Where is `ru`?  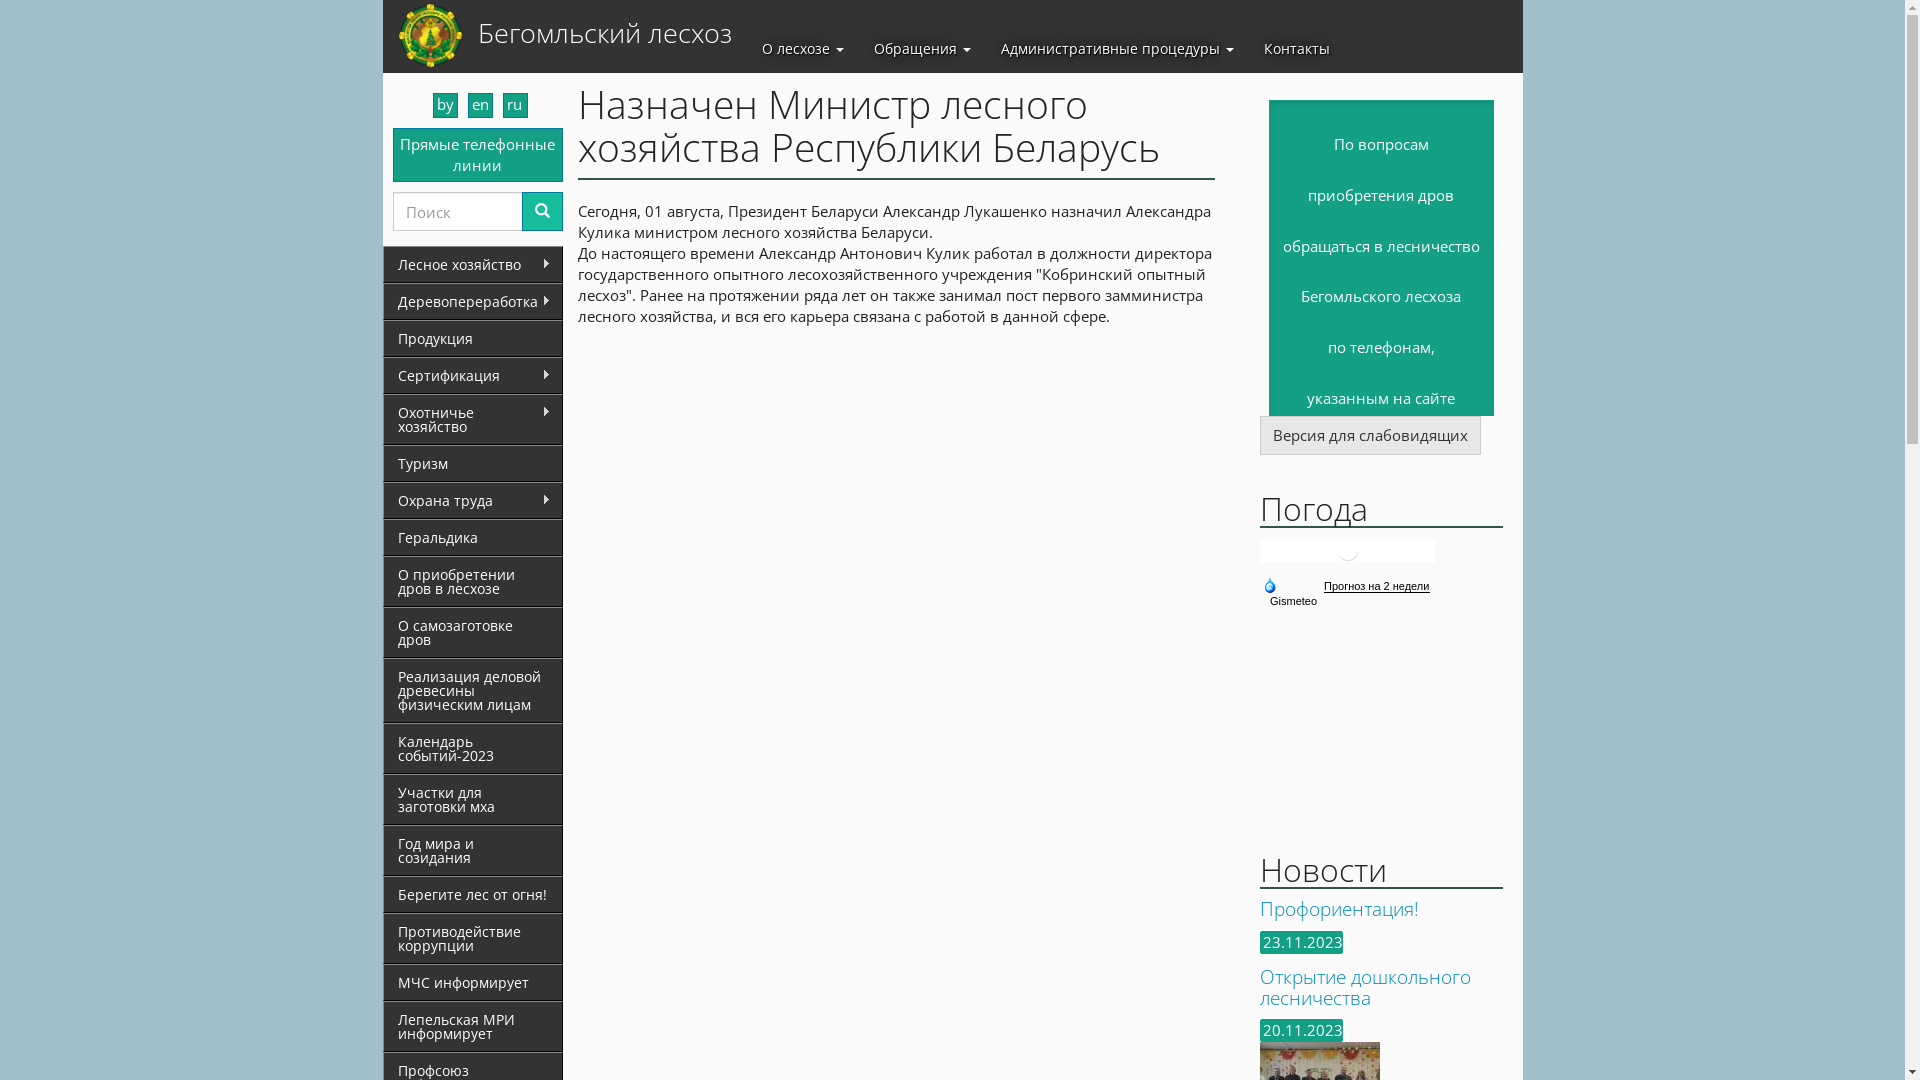 ru is located at coordinates (514, 104).